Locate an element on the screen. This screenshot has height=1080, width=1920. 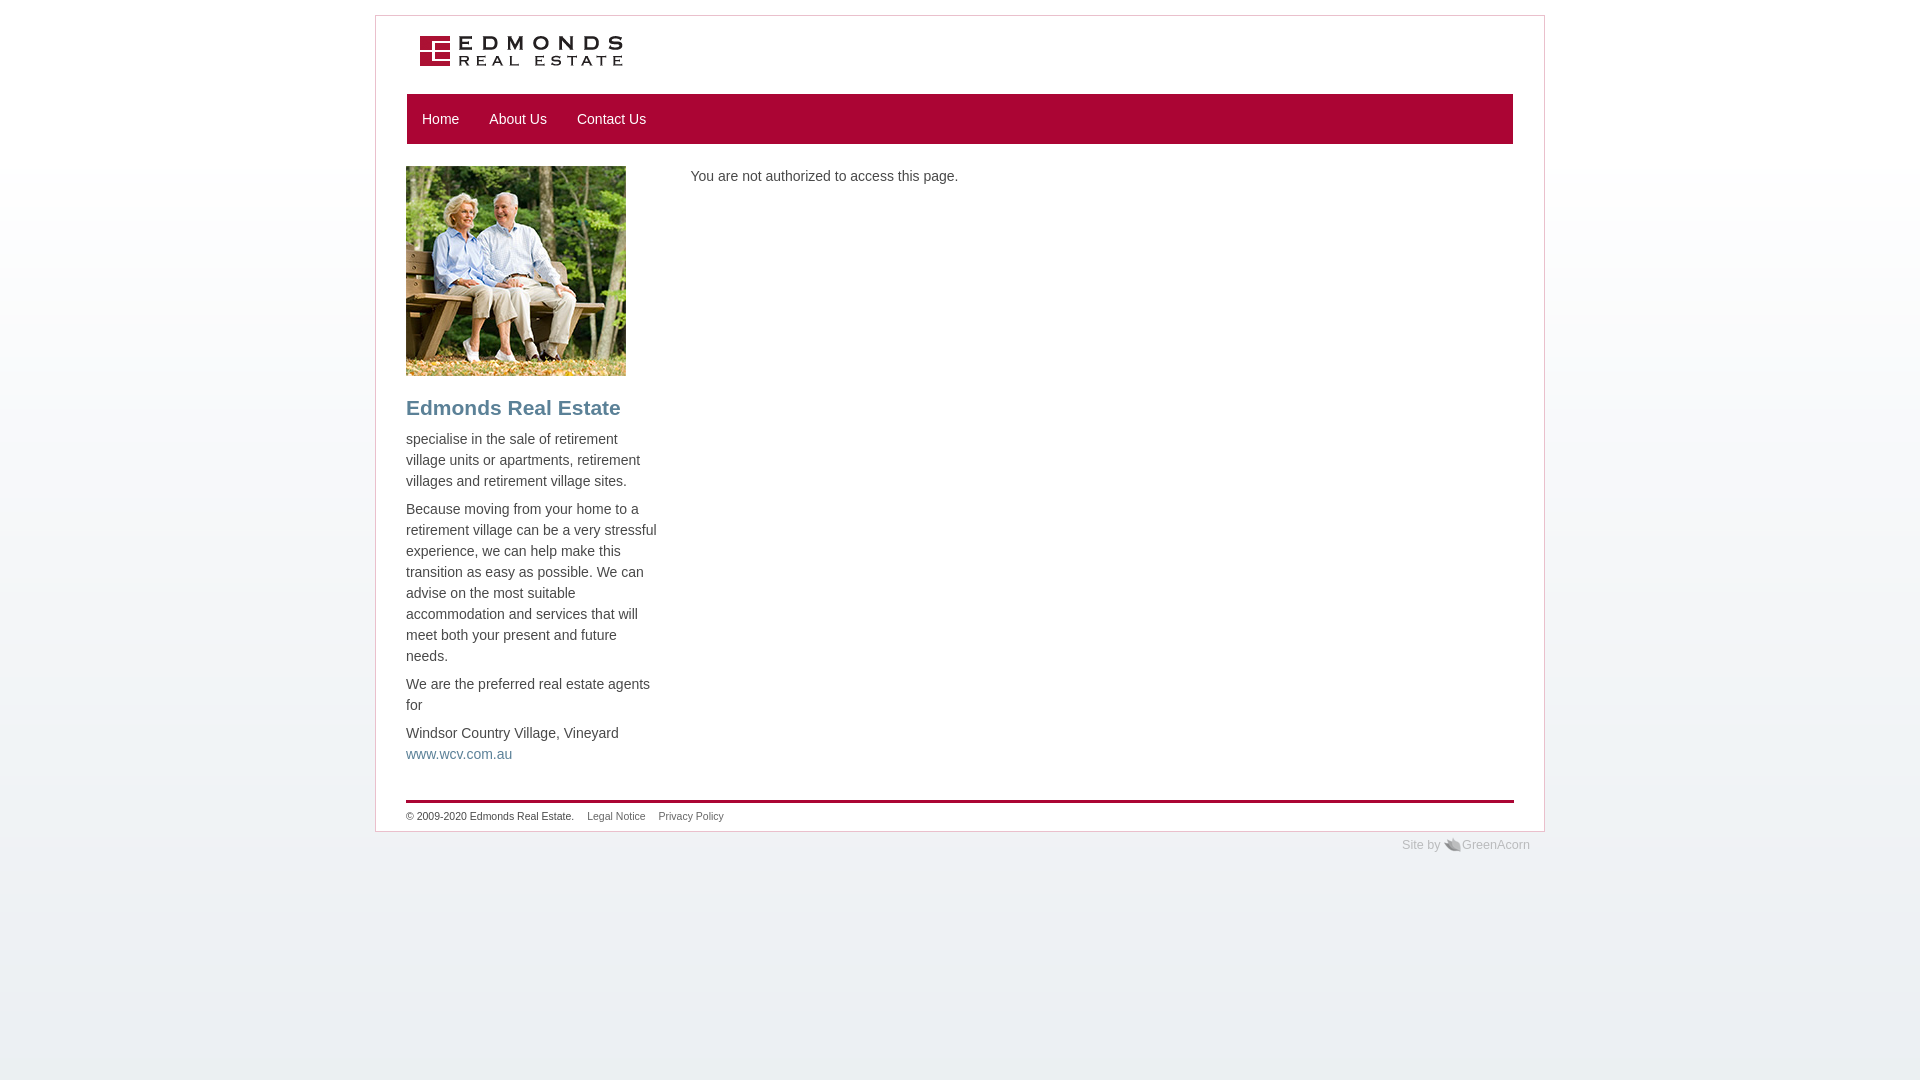
About Us is located at coordinates (518, 119).